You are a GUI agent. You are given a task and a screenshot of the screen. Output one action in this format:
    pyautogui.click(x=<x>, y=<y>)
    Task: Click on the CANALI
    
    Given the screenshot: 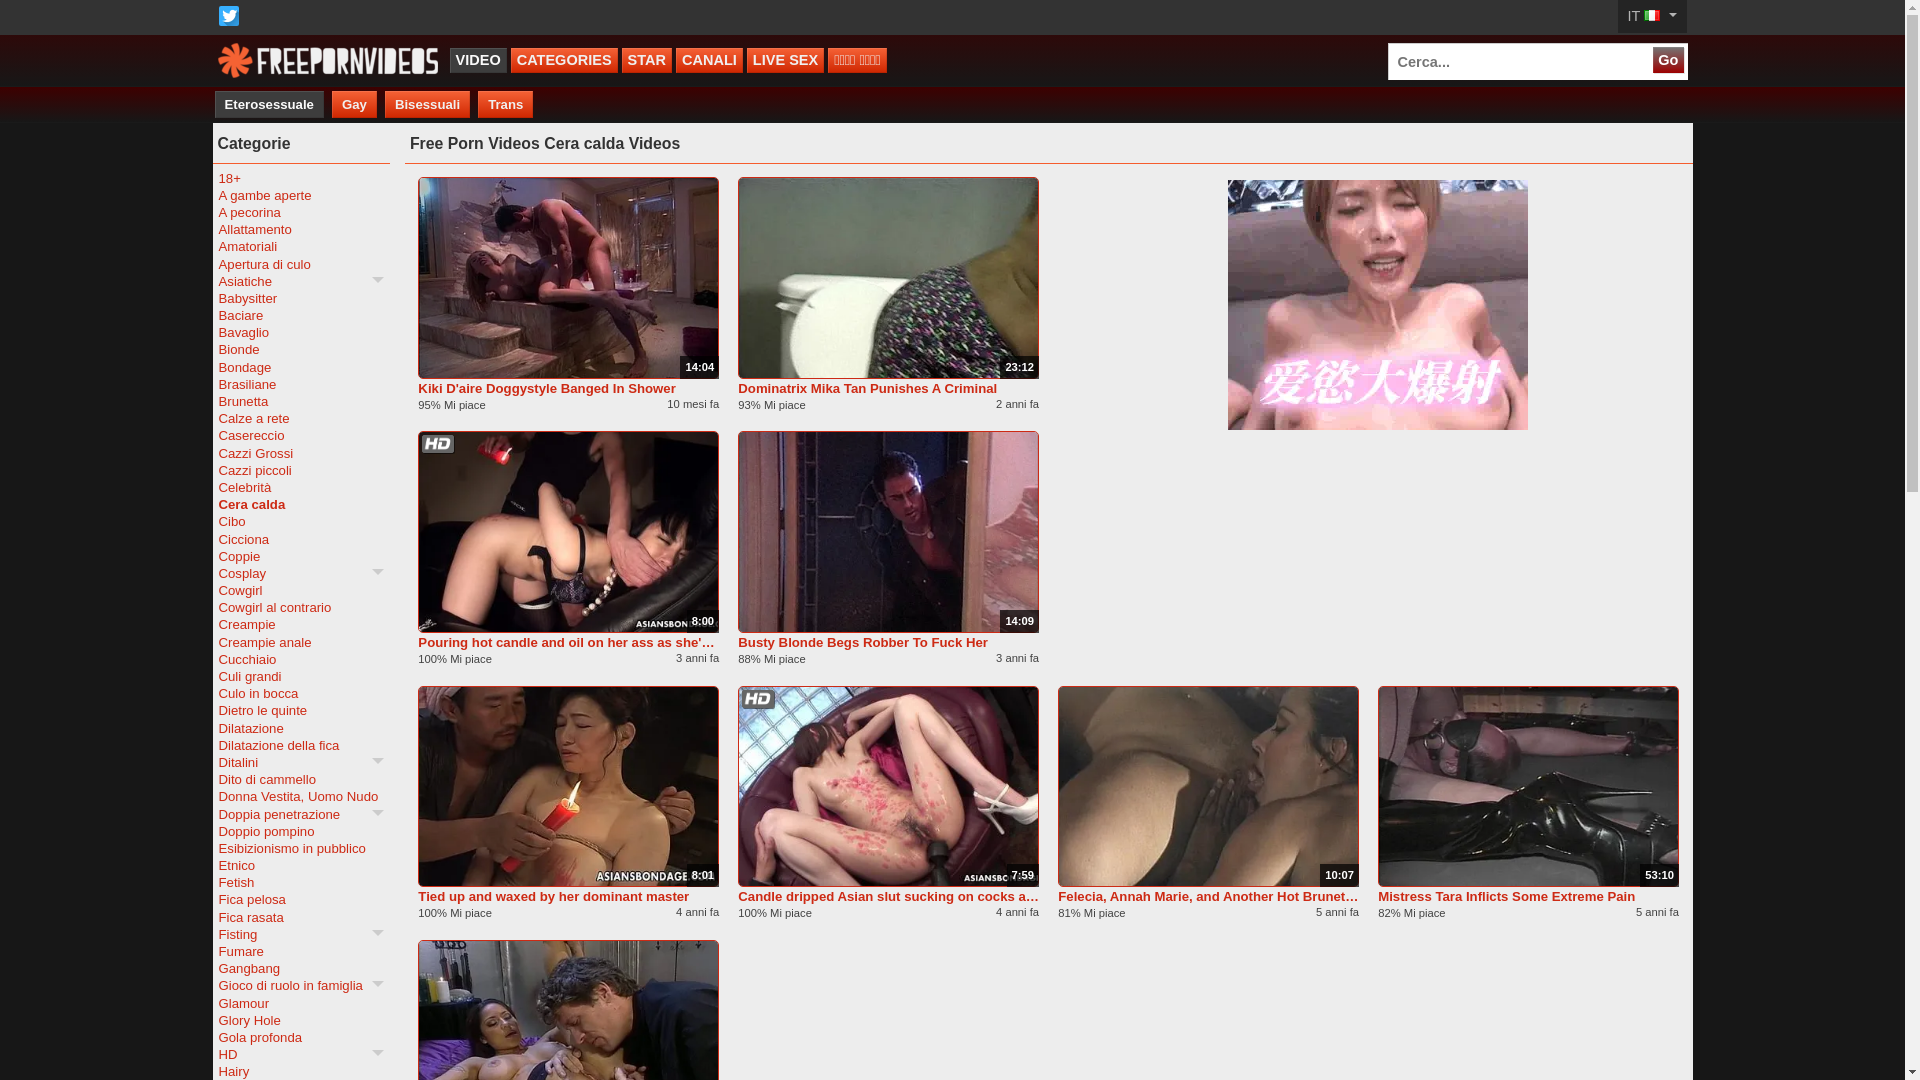 What is the action you would take?
    pyautogui.click(x=710, y=60)
    